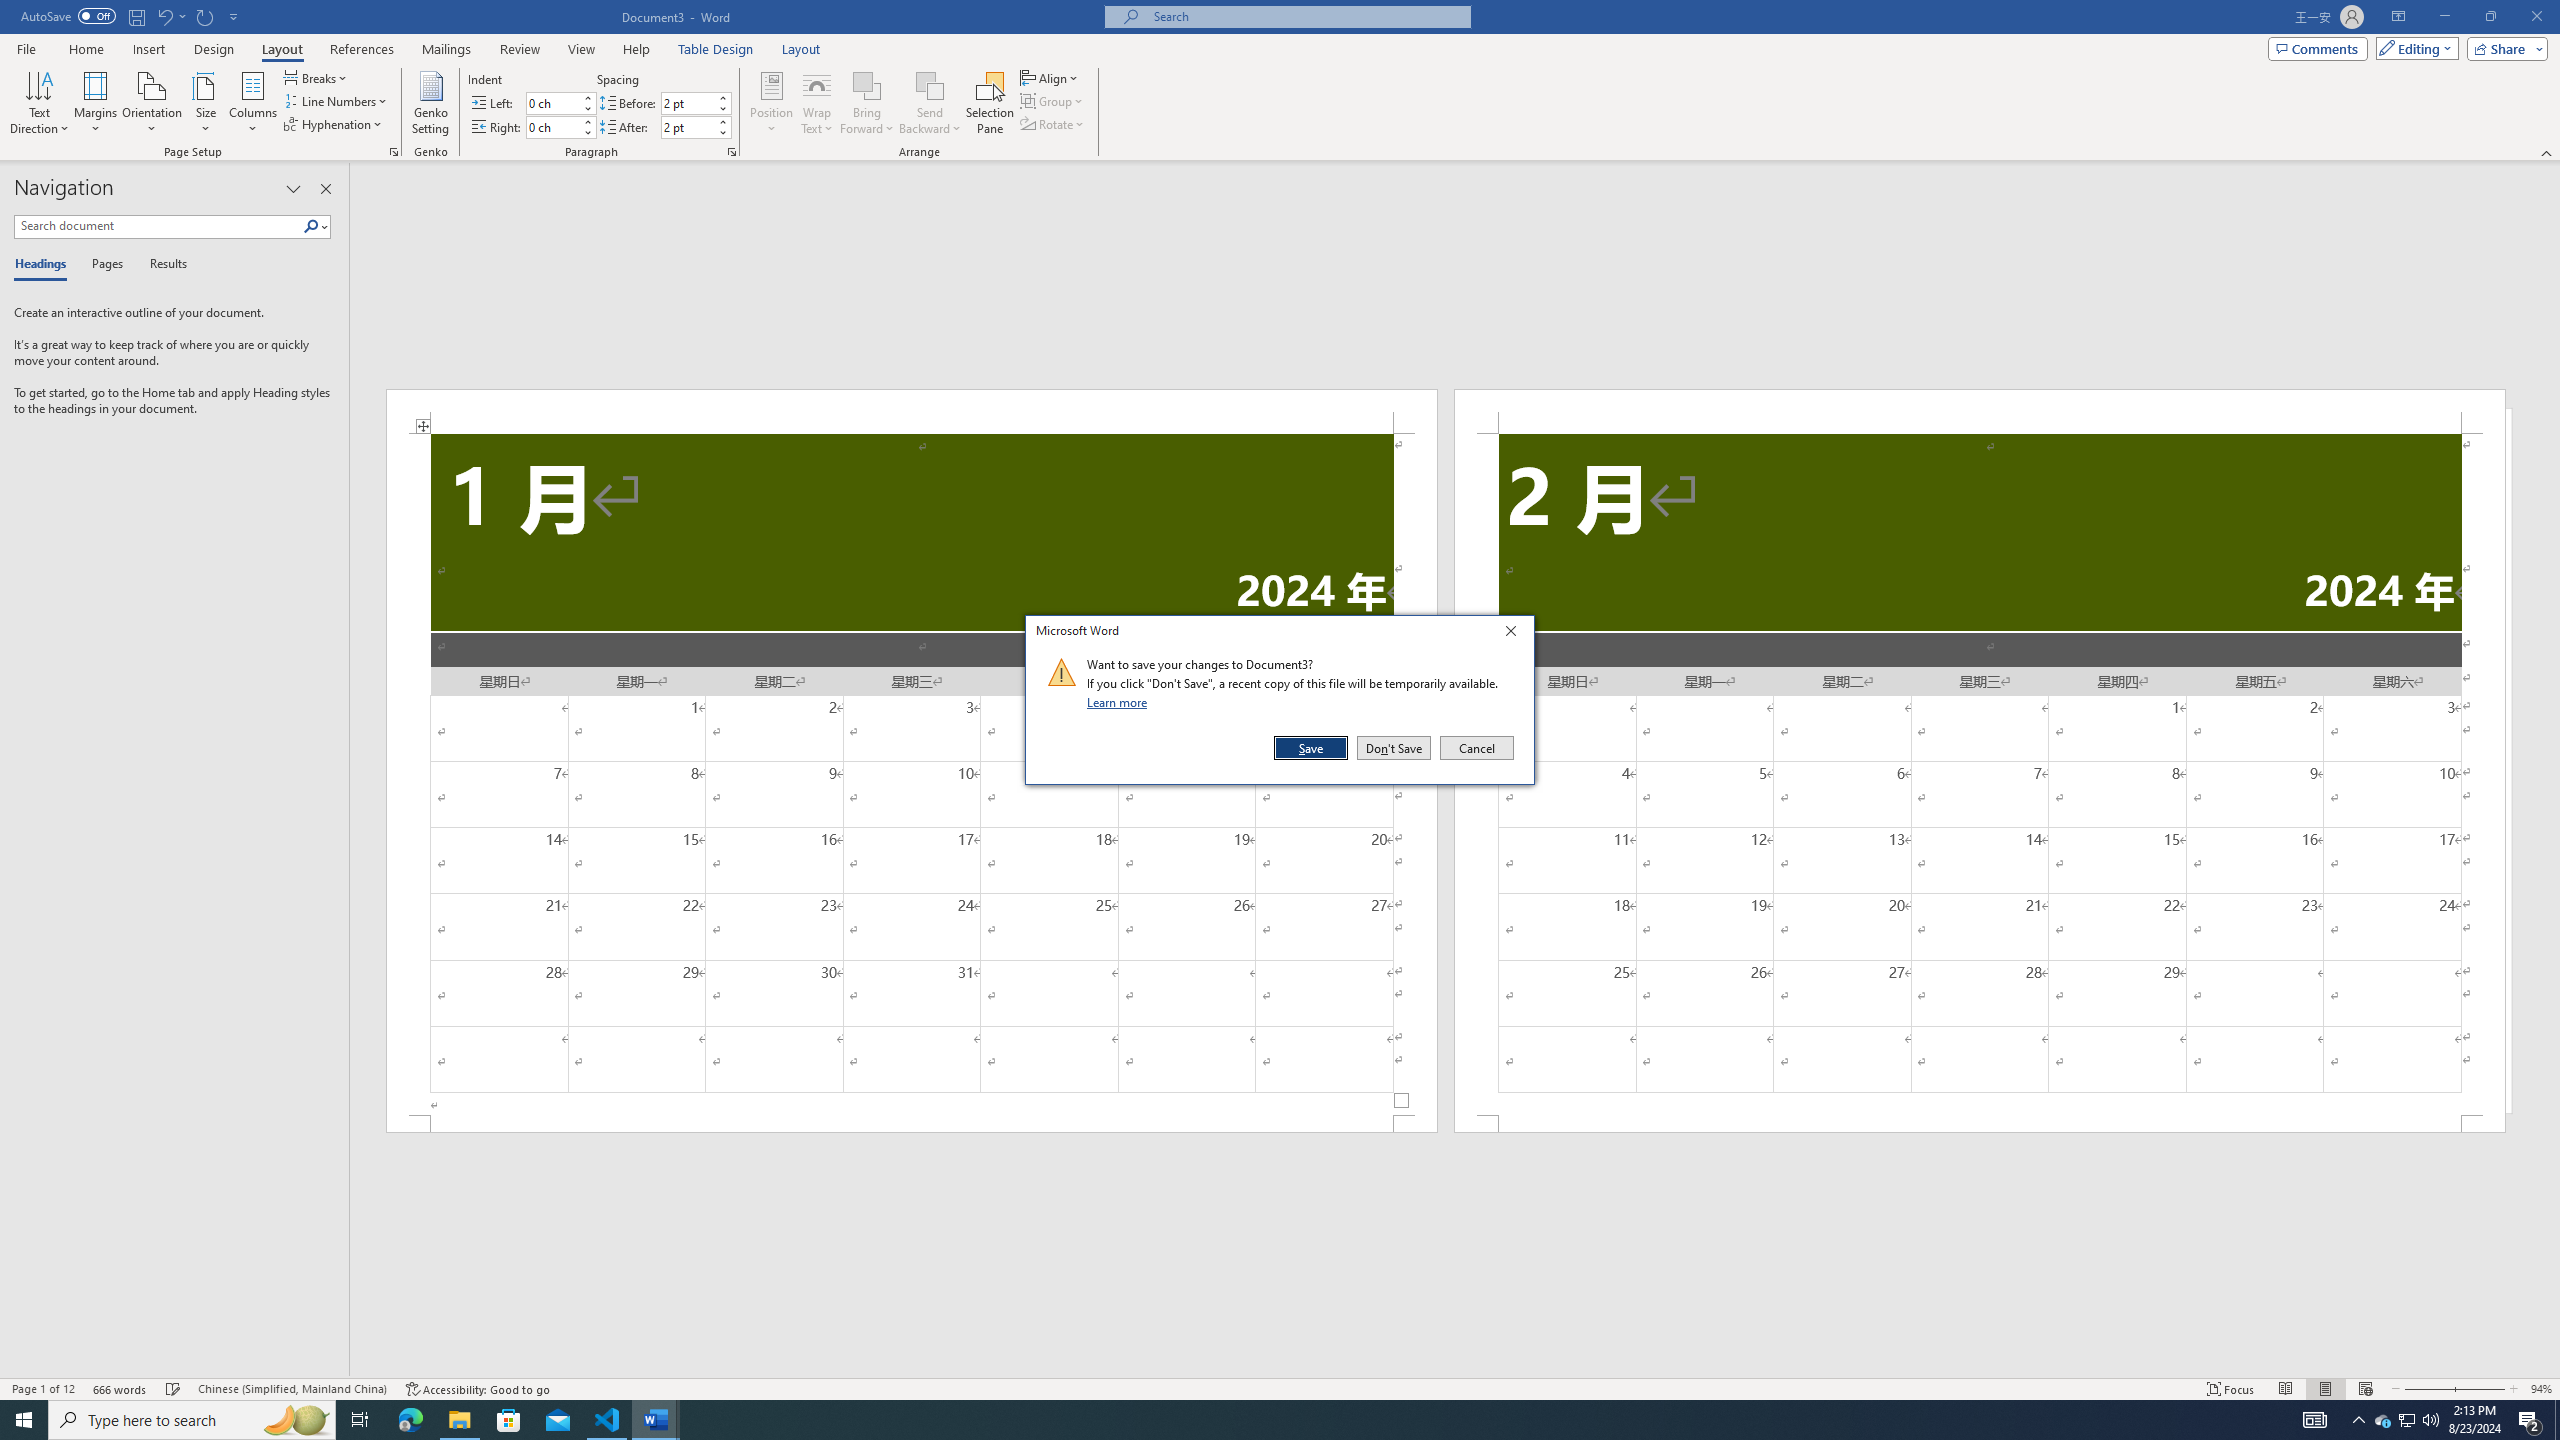 This screenshot has width=2560, height=1440. I want to click on AutoSave, so click(68, 16).